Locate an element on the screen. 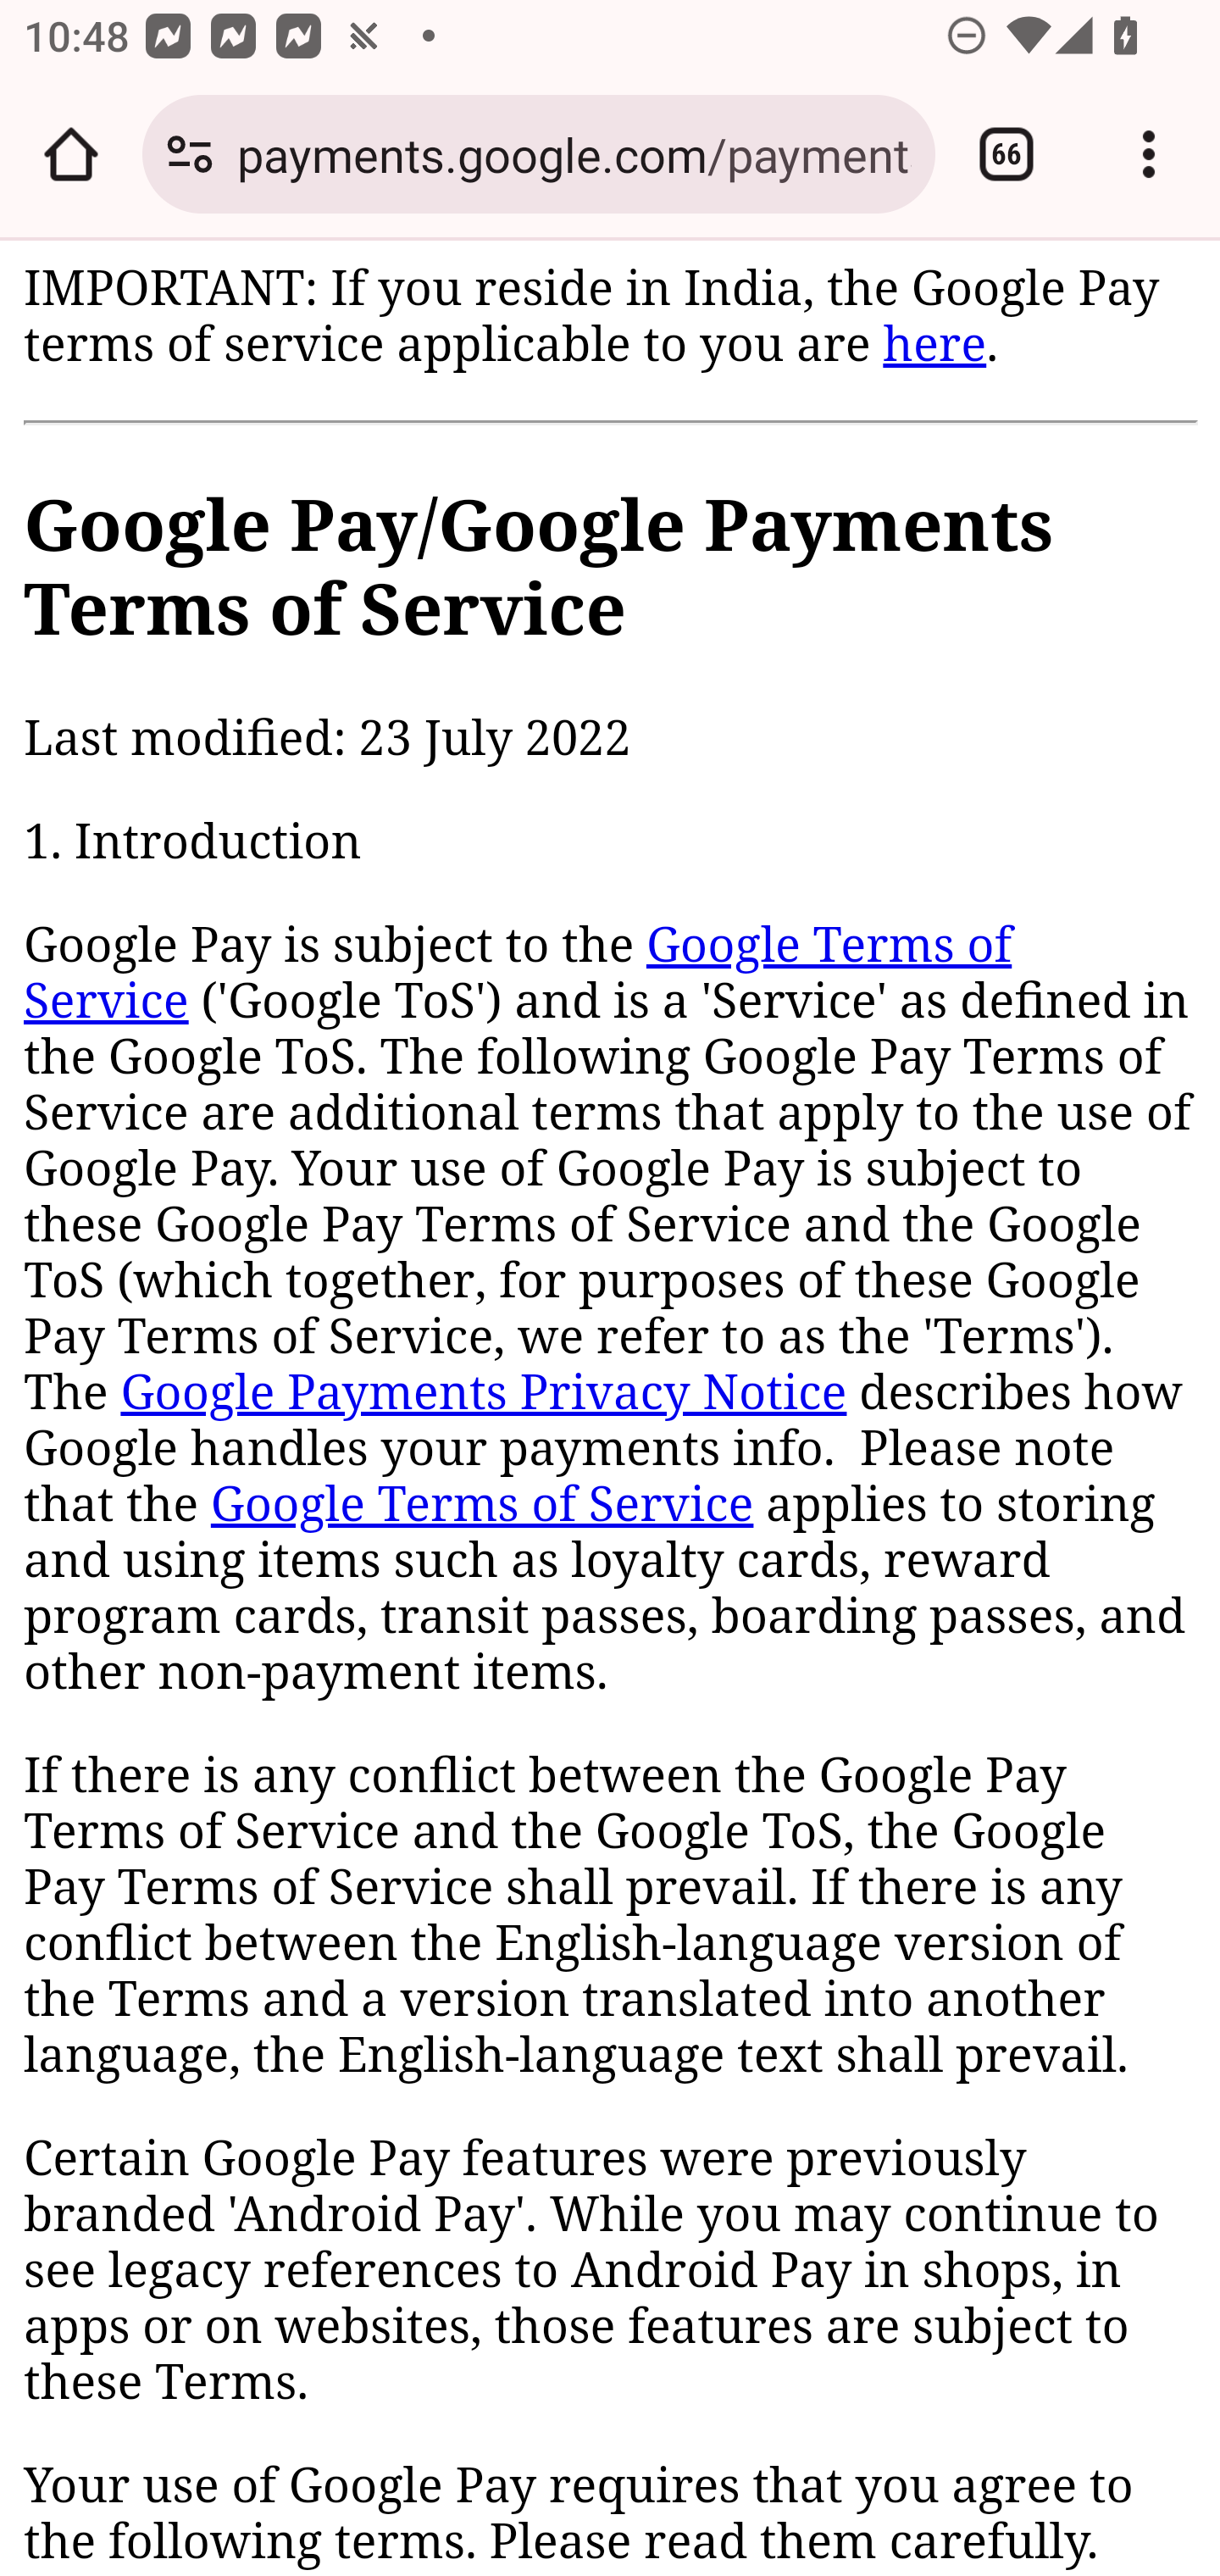  Open the home page is located at coordinates (71, 154).